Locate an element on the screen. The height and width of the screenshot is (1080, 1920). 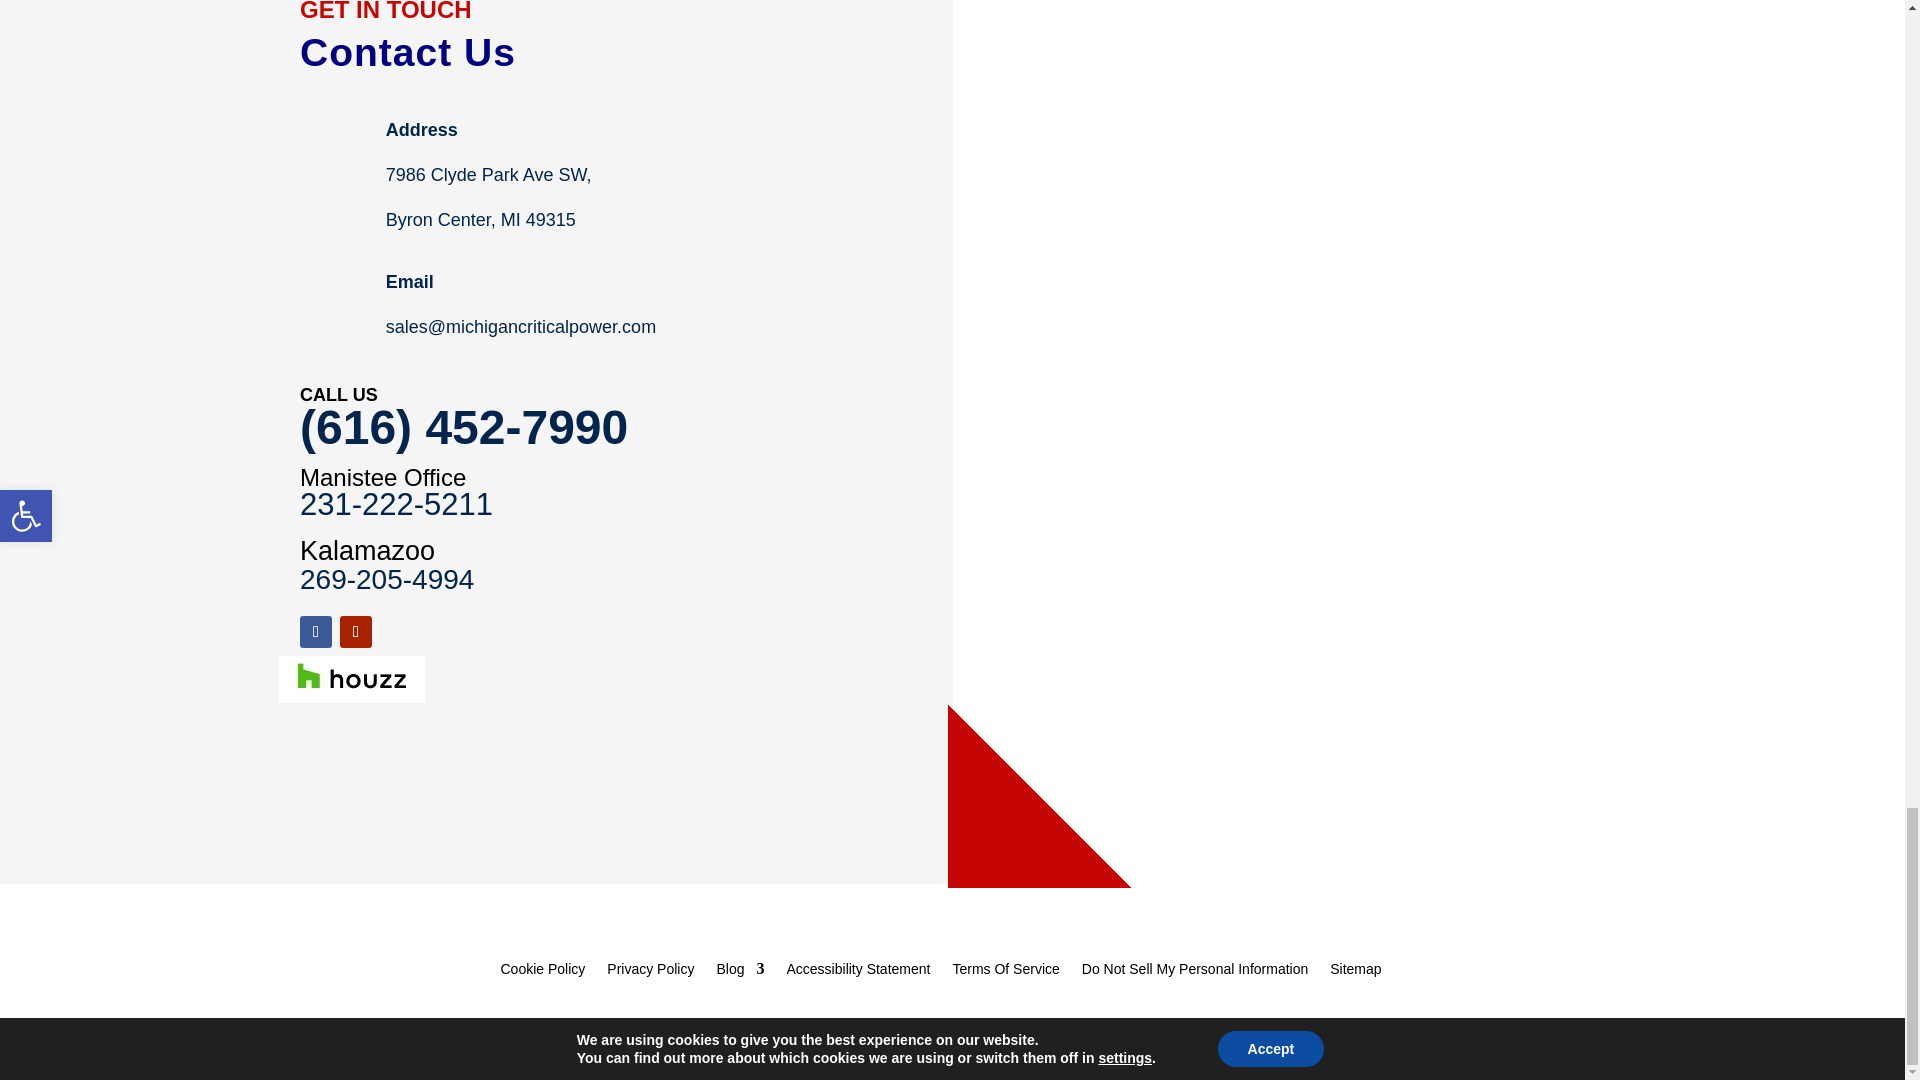
Follow on Facebook is located at coordinates (316, 632).